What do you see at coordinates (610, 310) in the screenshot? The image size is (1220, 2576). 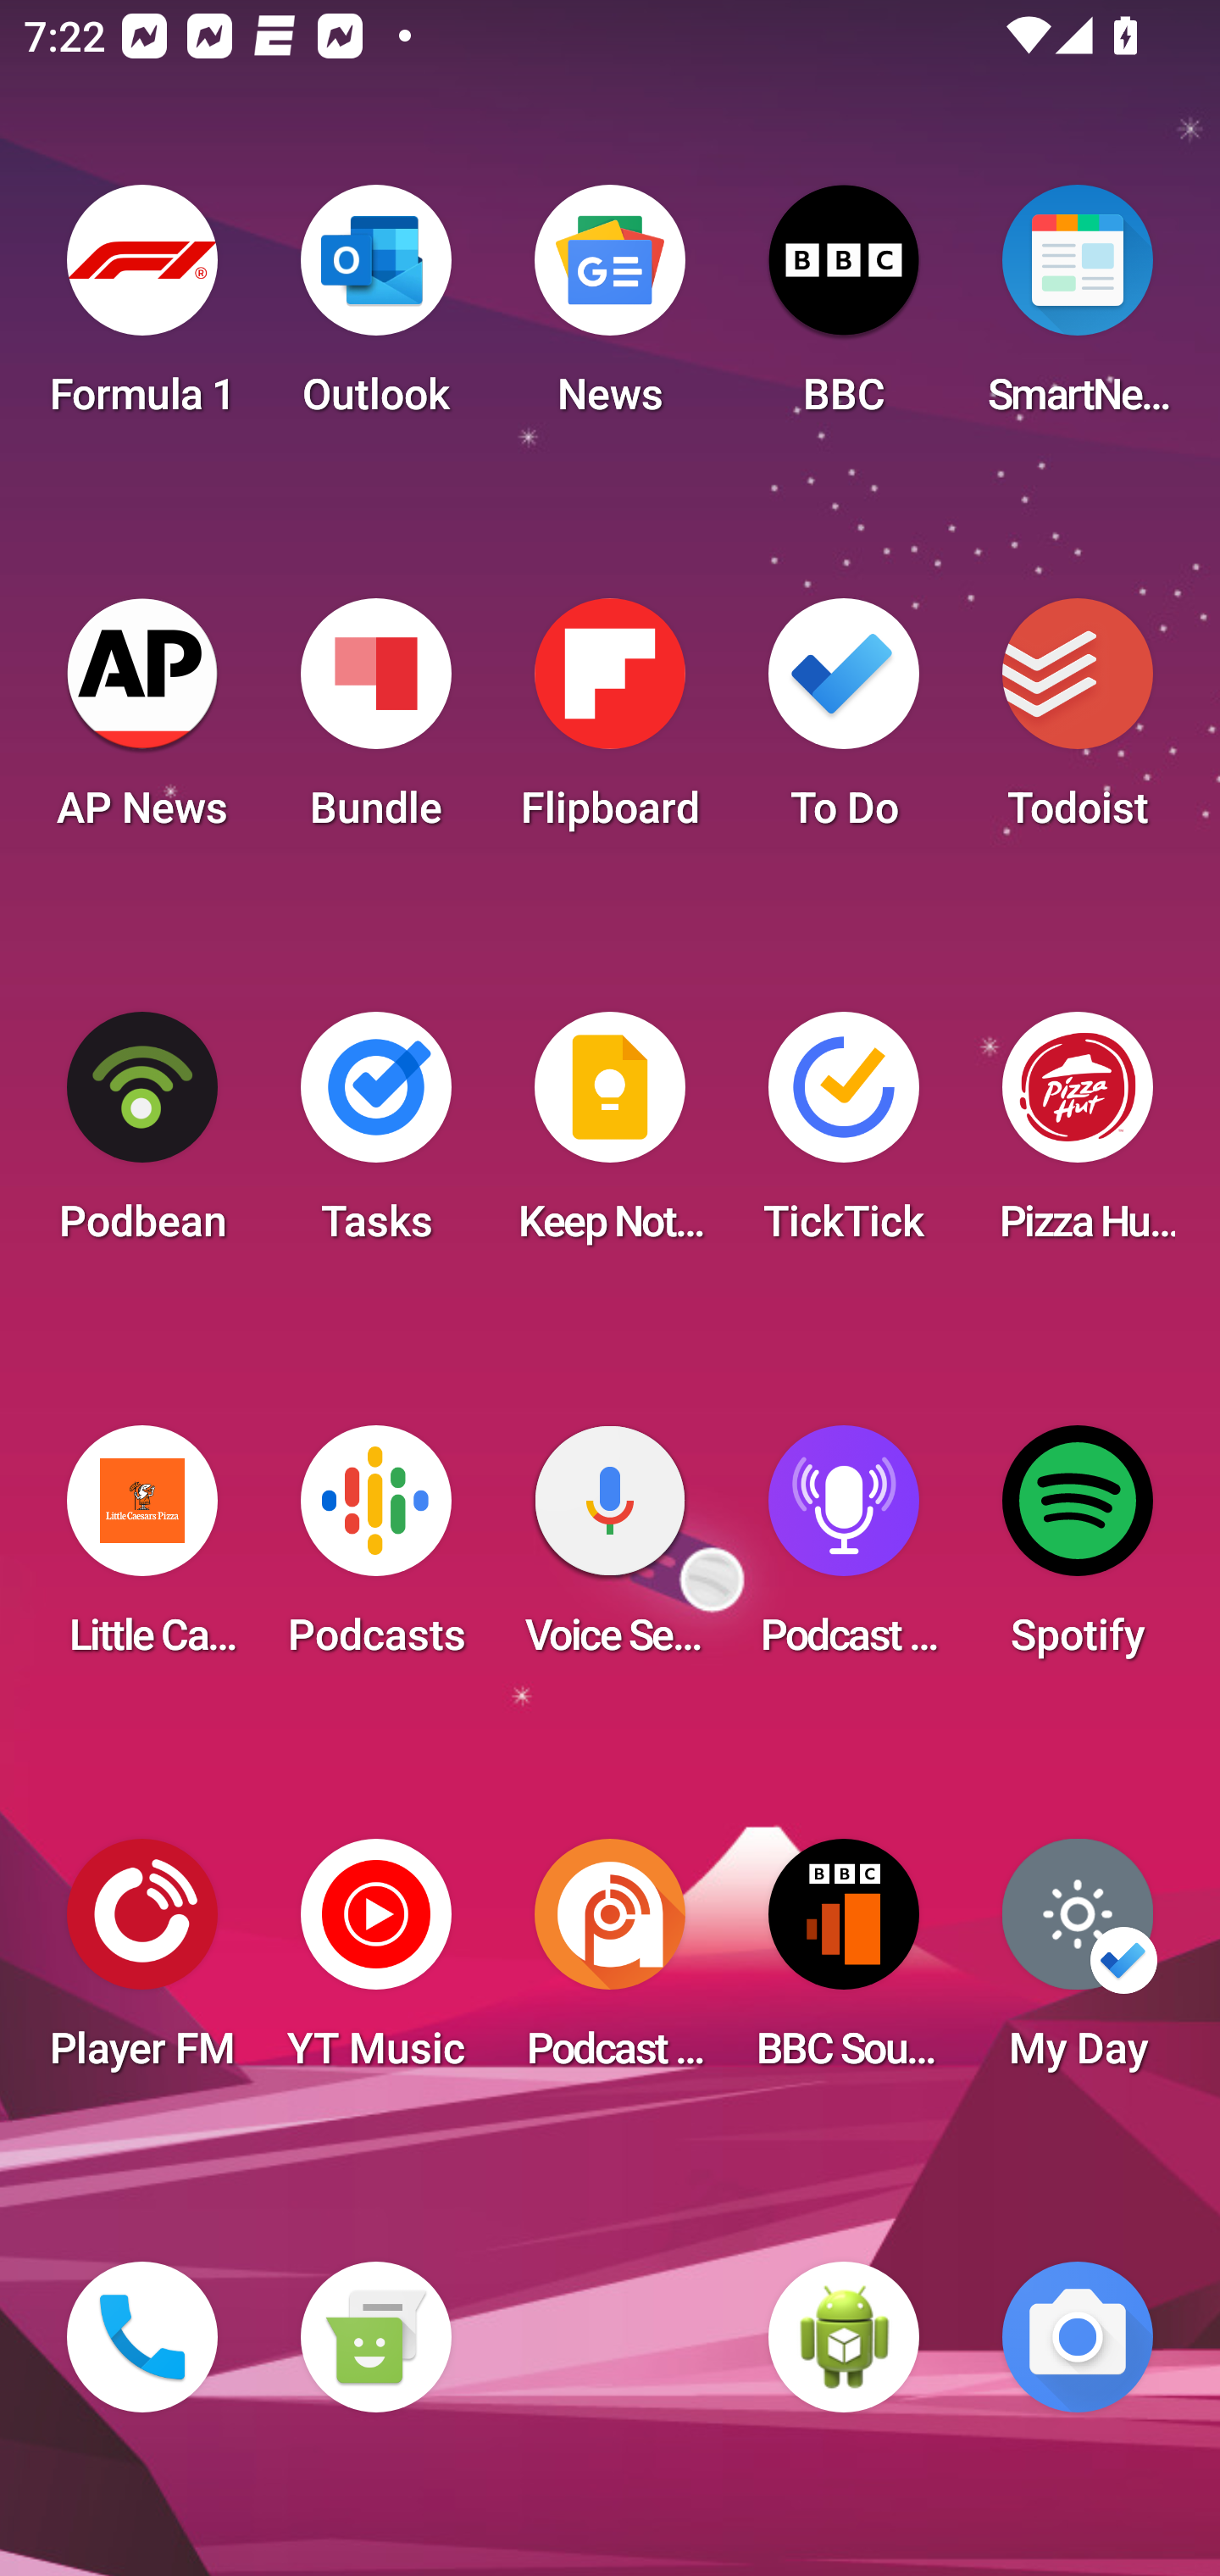 I see `News` at bounding box center [610, 310].